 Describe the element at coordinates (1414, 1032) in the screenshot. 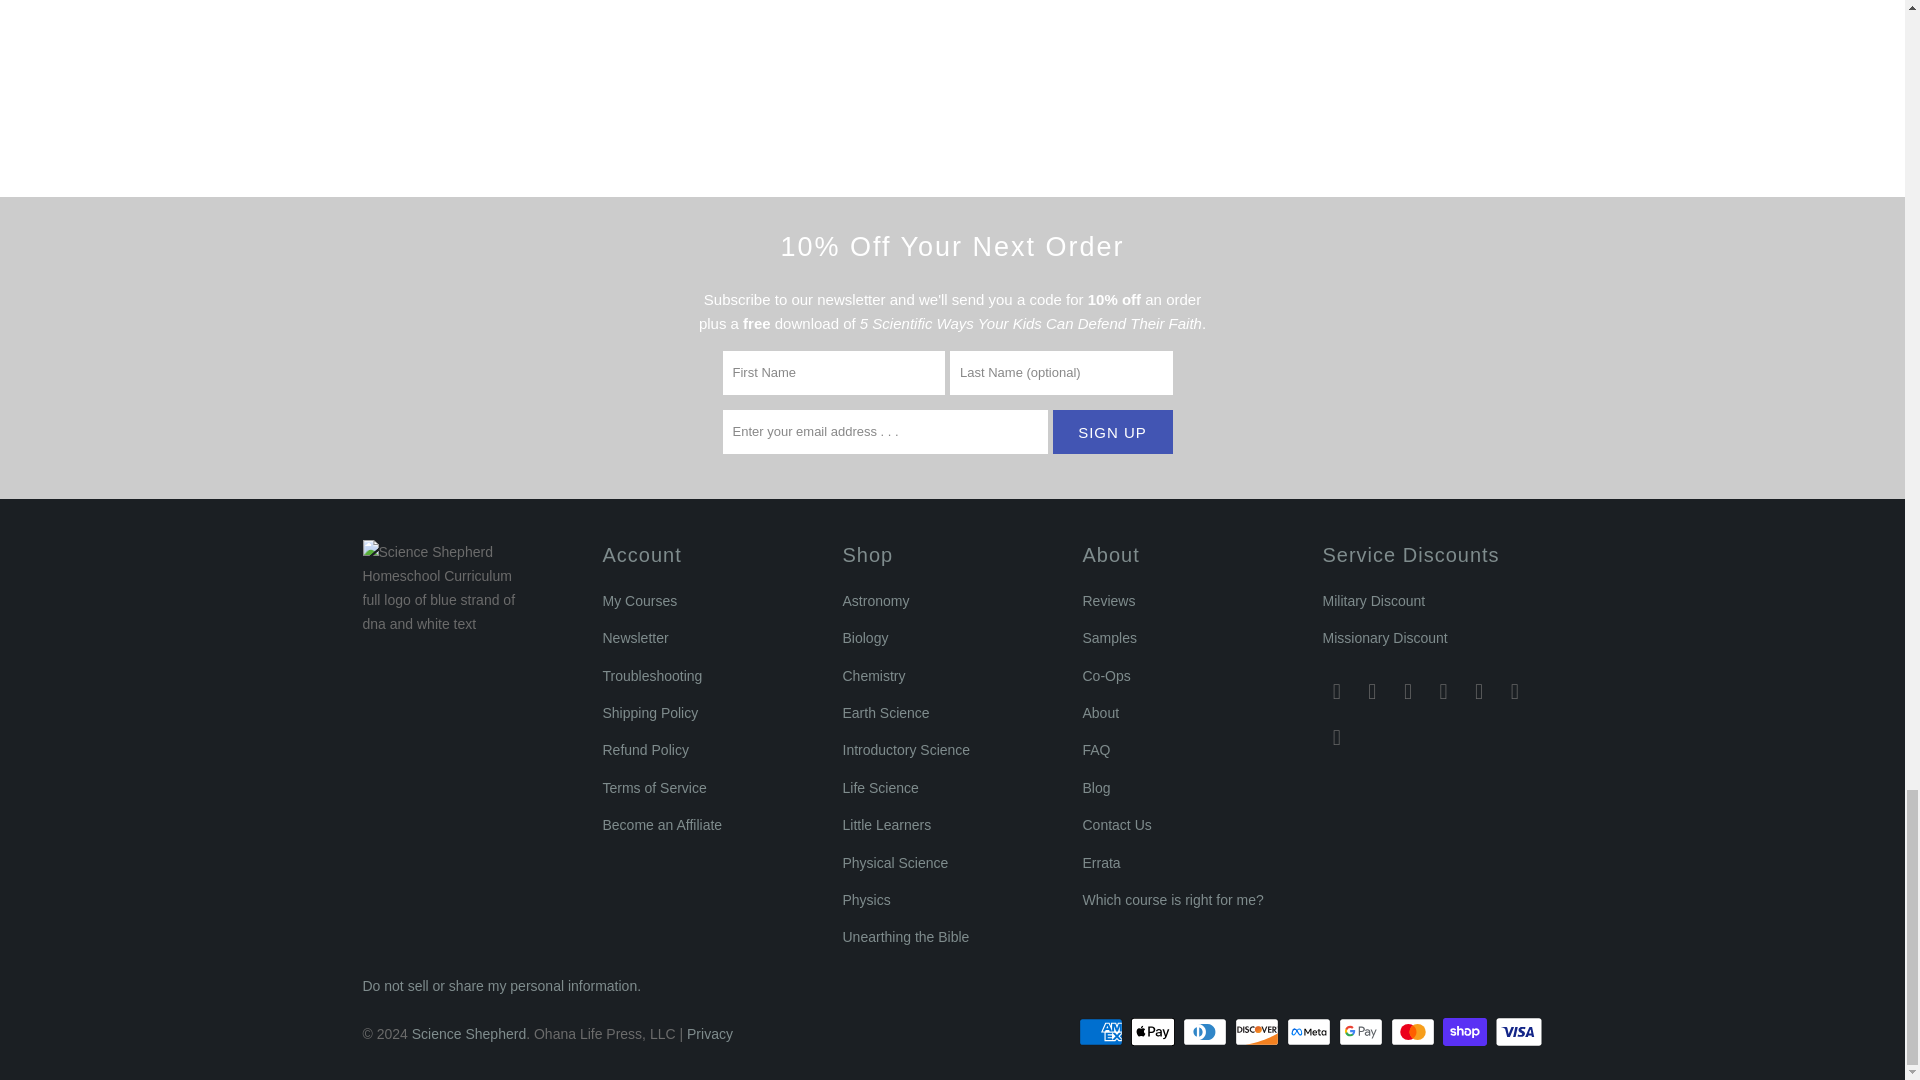

I see `Mastercard` at that location.